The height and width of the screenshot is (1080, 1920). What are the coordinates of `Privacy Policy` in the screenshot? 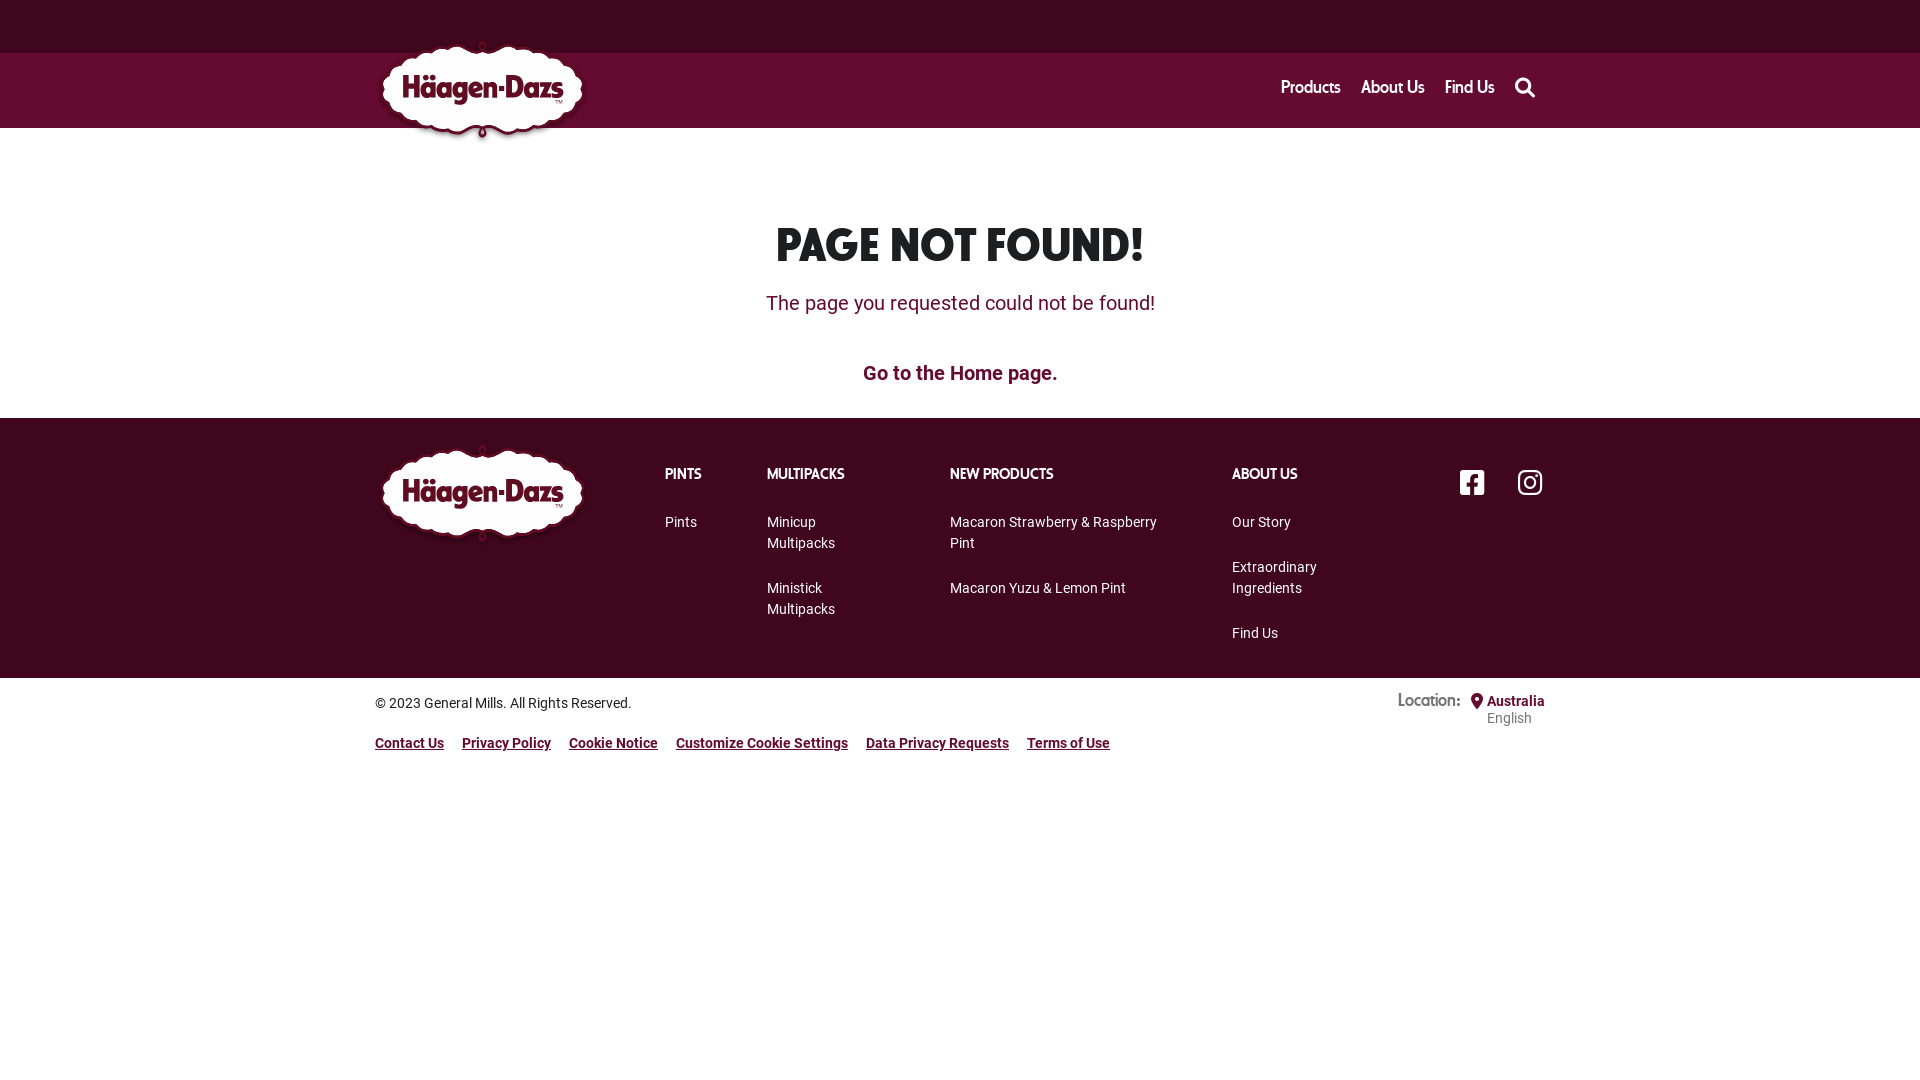 It's located at (506, 743).